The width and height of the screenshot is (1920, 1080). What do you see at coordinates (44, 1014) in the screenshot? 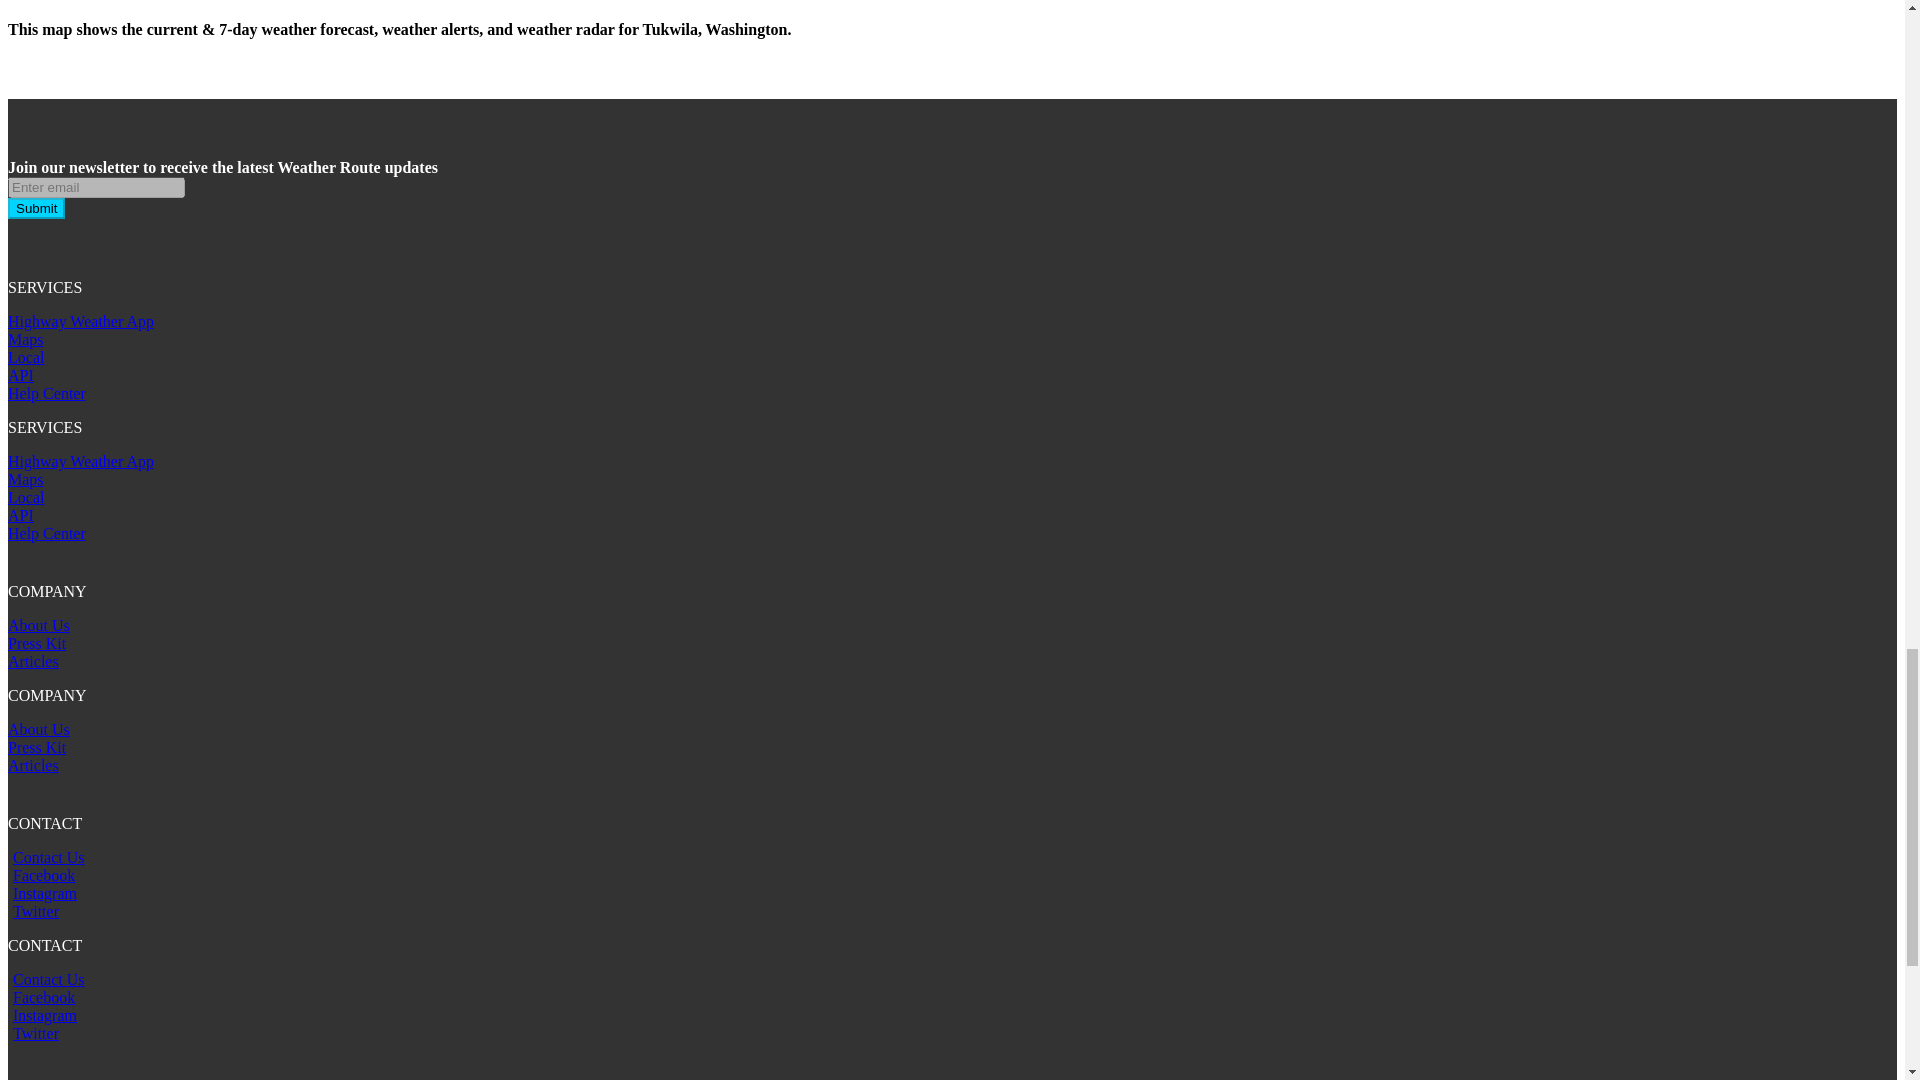
I see `Instagram` at bounding box center [44, 1014].